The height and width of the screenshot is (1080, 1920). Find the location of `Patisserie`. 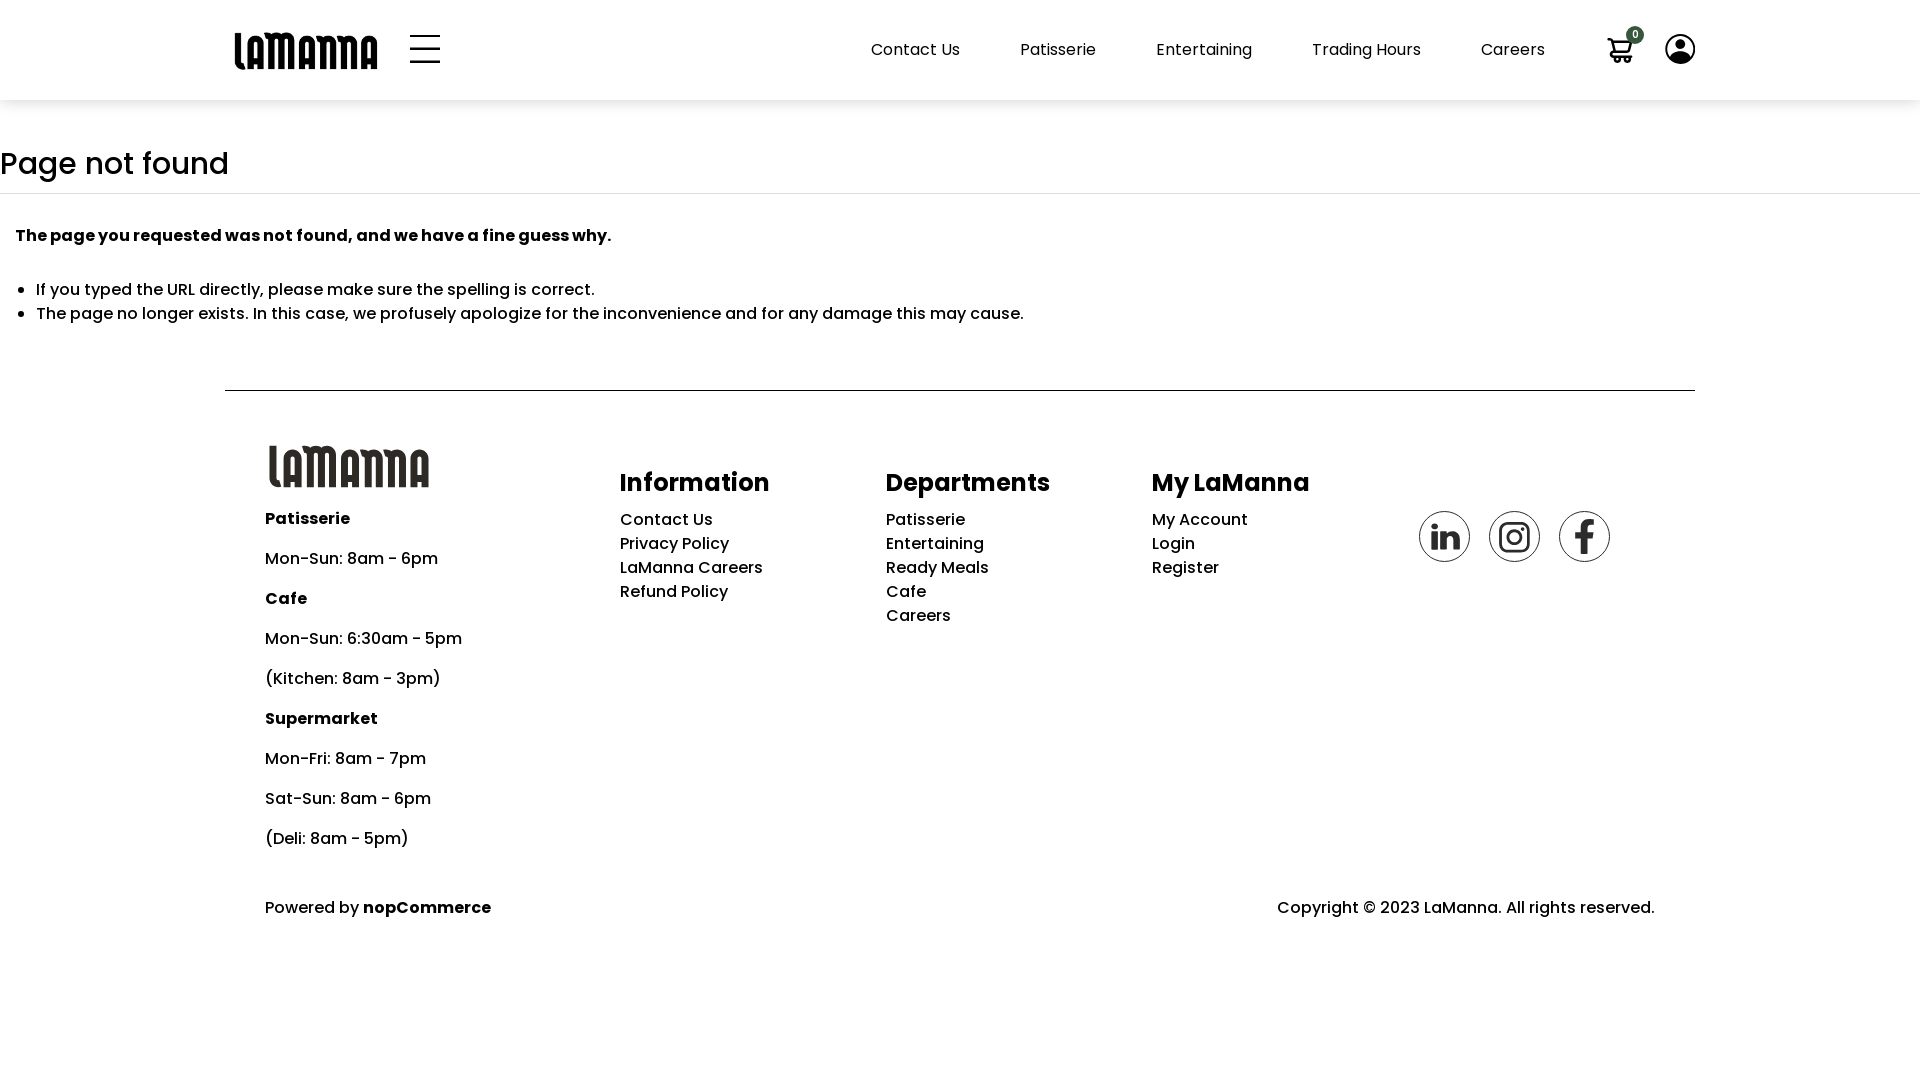

Patisserie is located at coordinates (1004, 520).